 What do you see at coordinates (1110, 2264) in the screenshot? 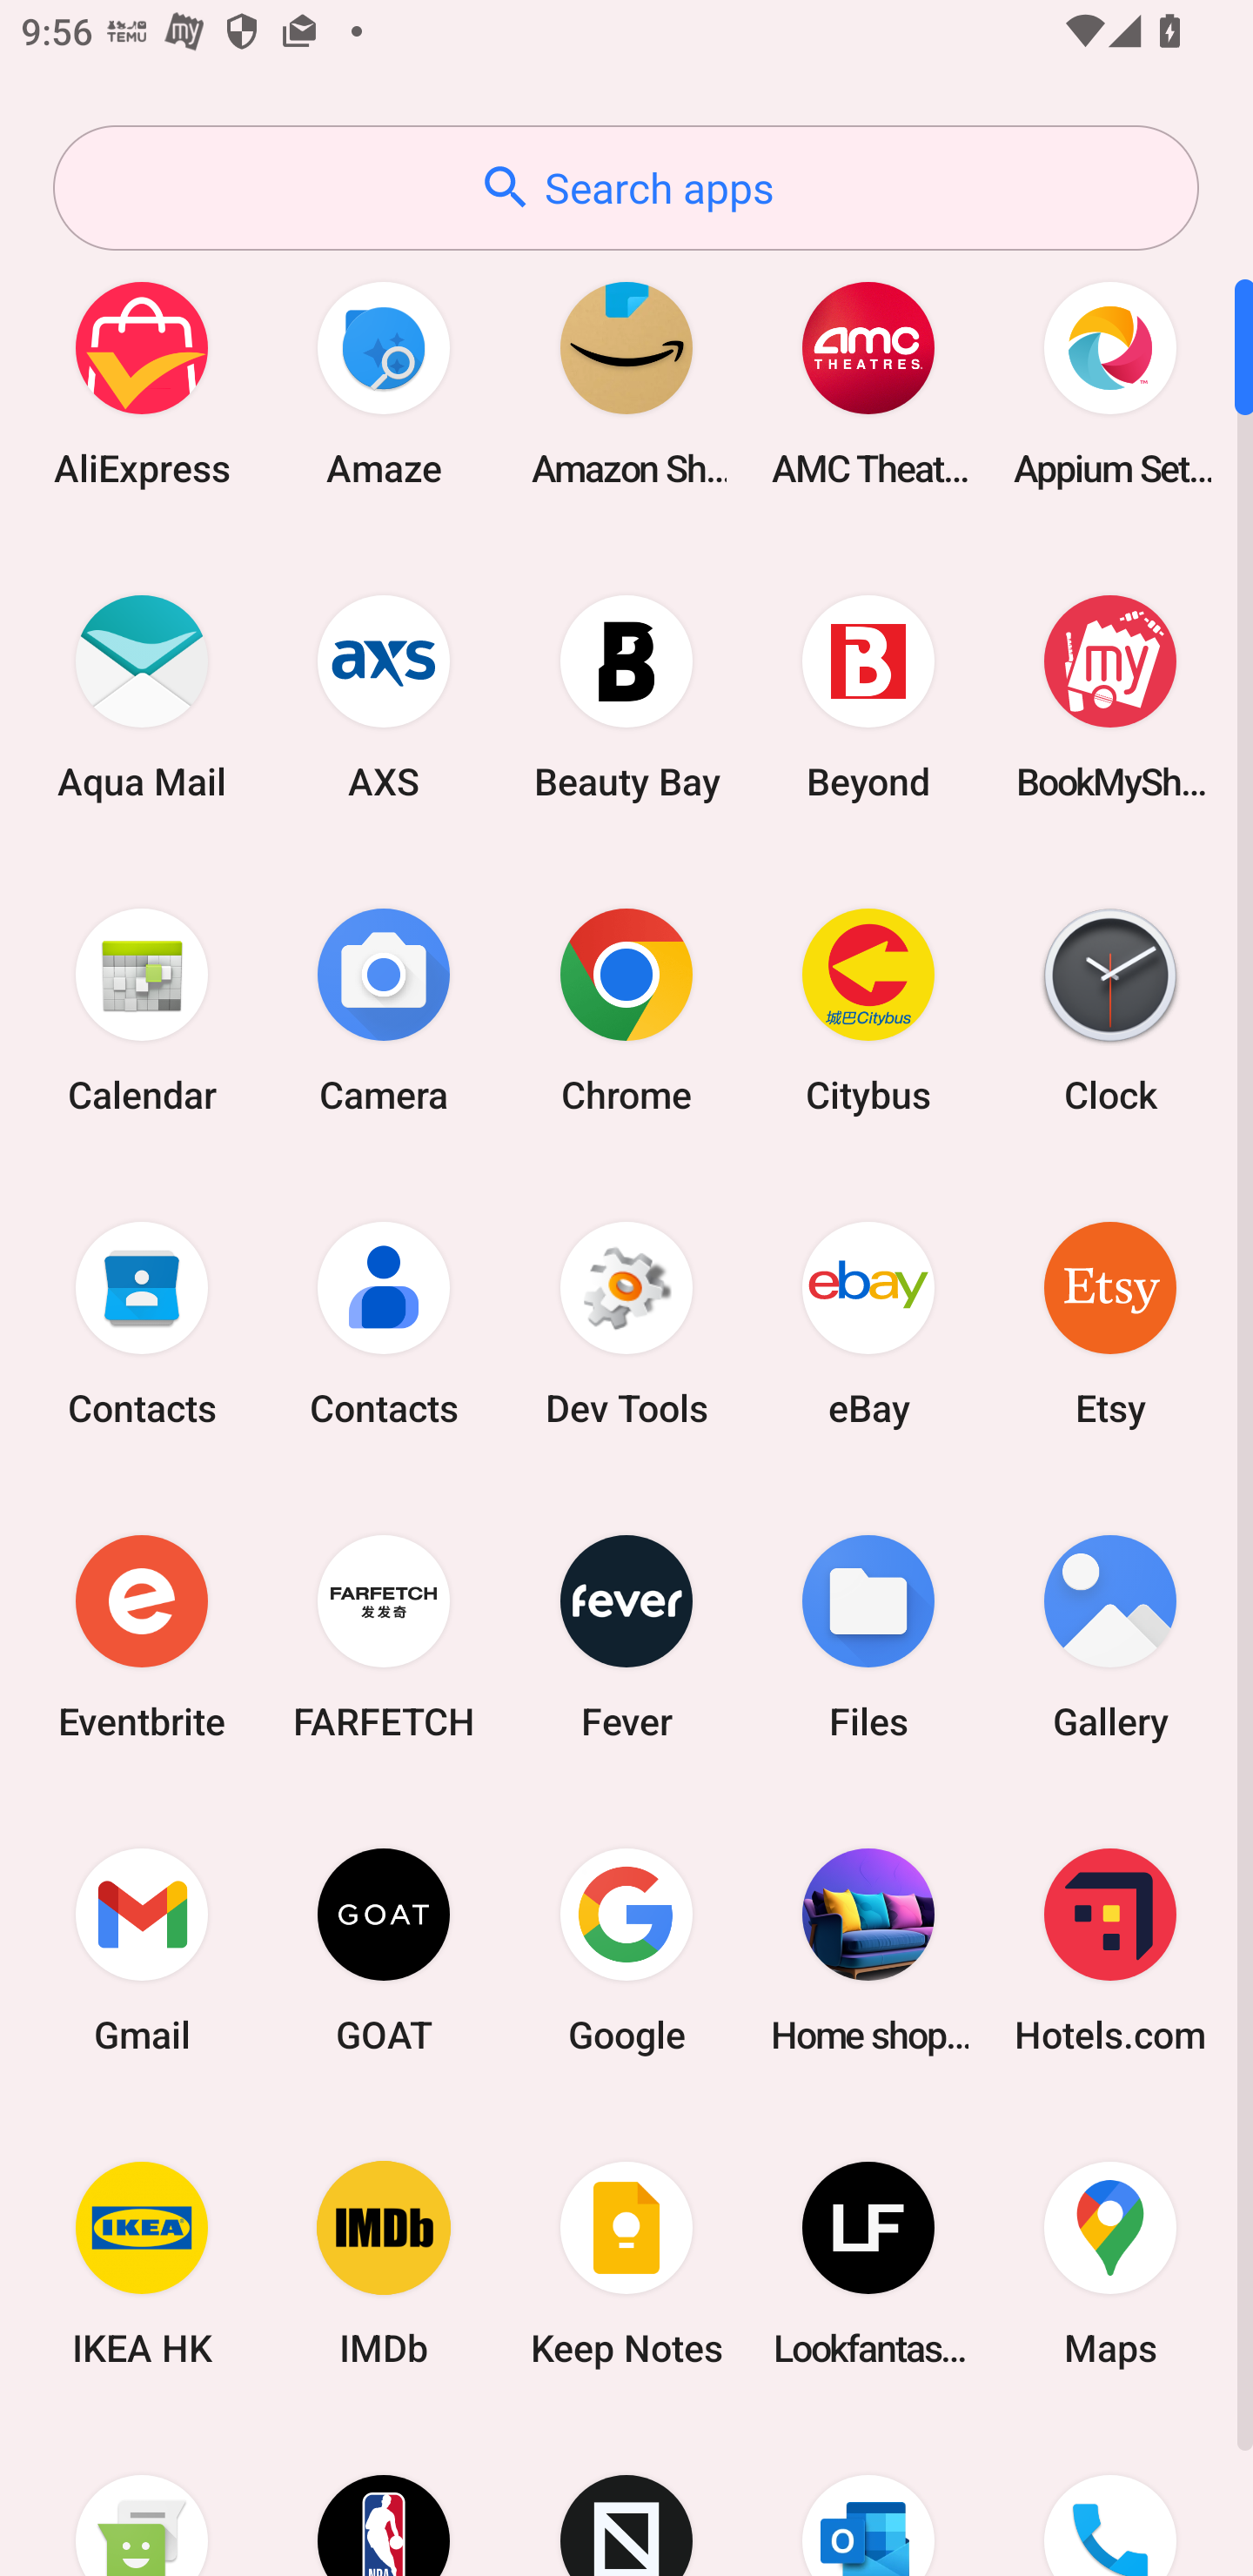
I see `Maps` at bounding box center [1110, 2264].